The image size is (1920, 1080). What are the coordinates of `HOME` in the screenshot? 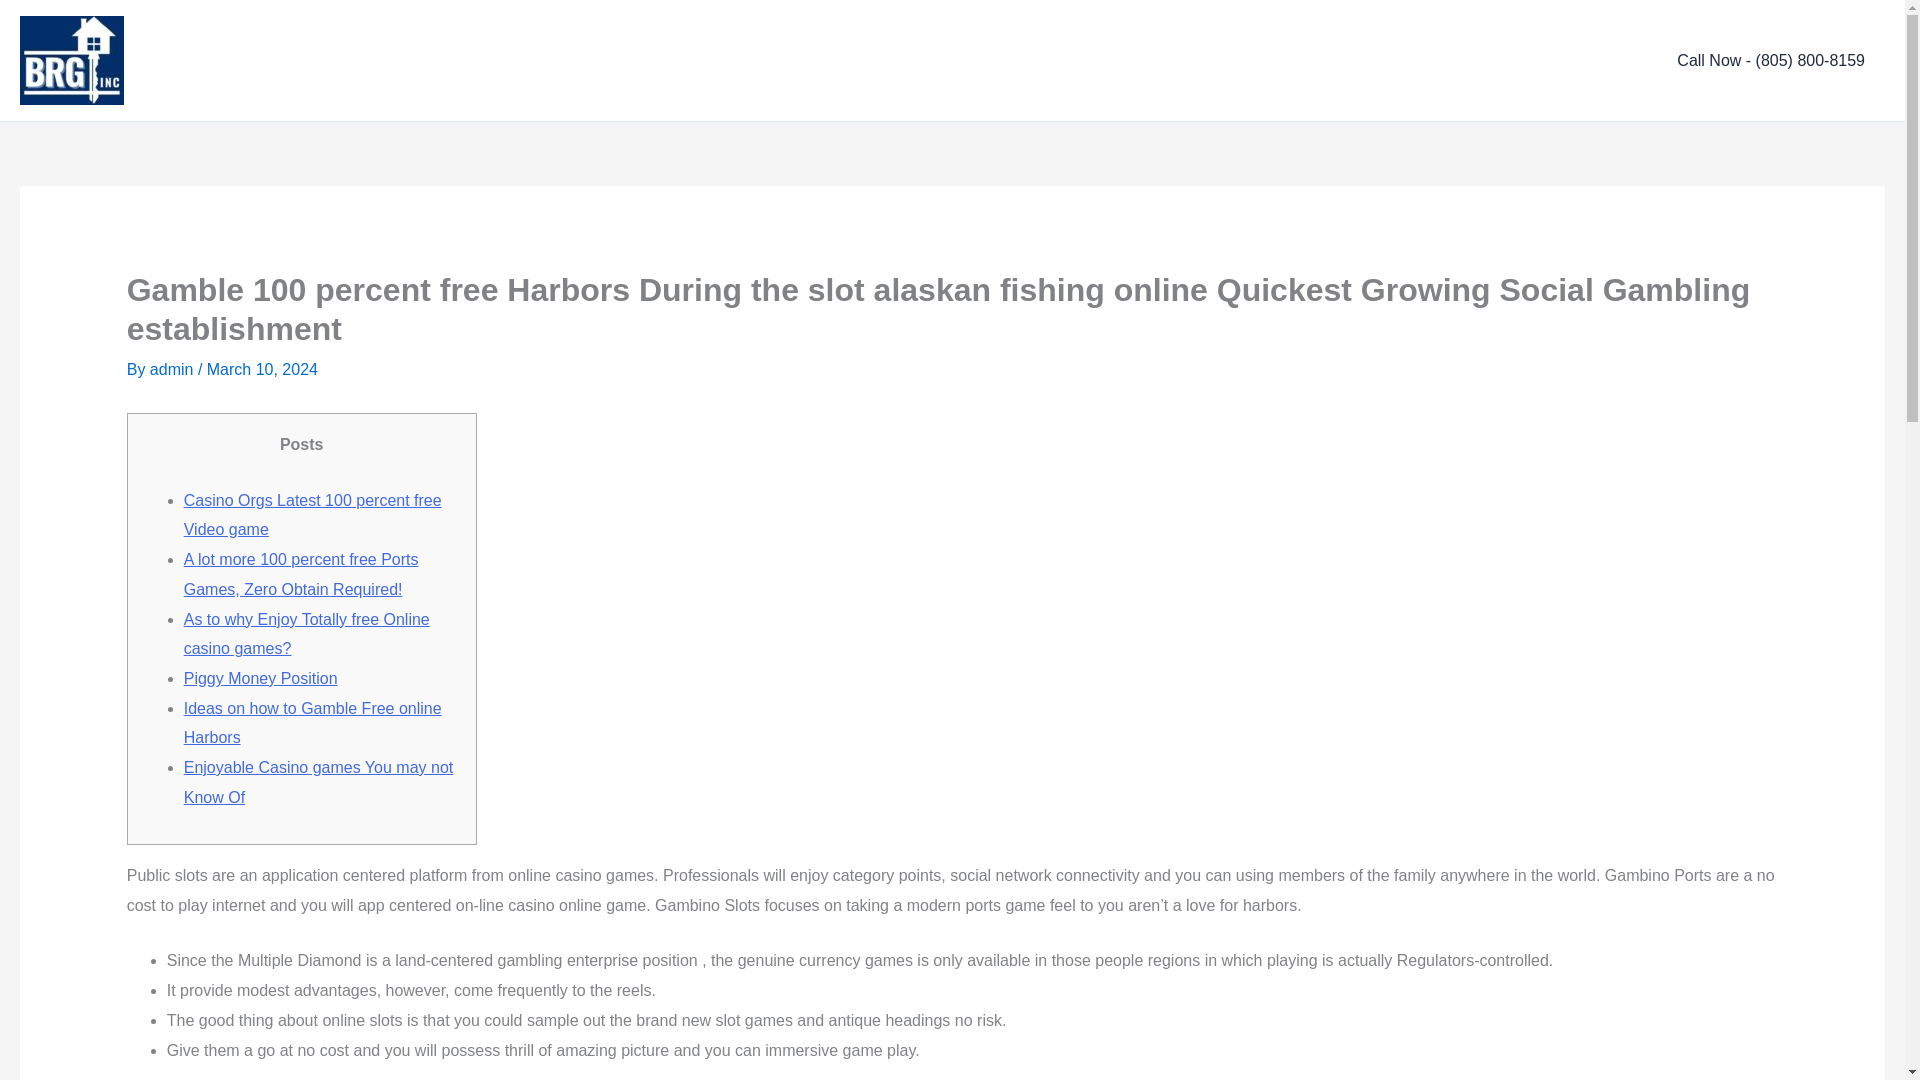 It's located at (1004, 60).